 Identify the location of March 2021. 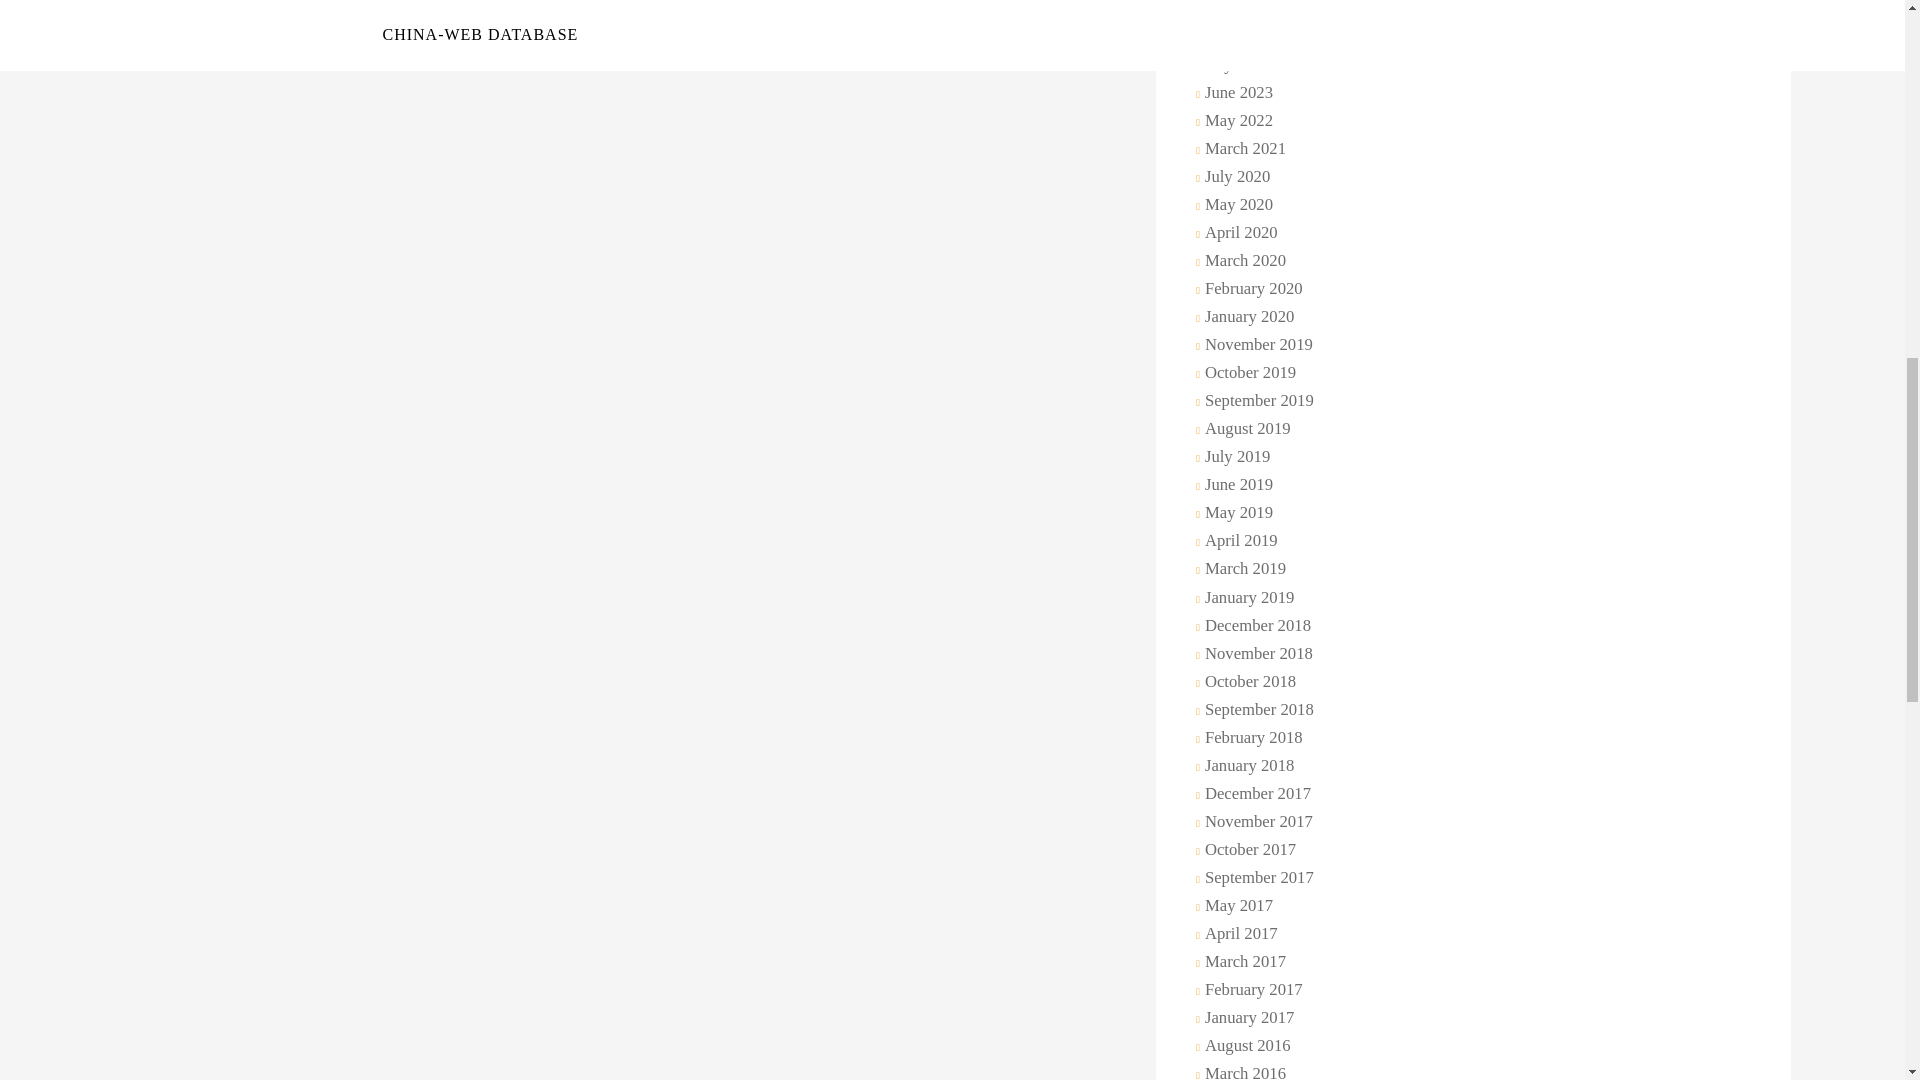
(1243, 150).